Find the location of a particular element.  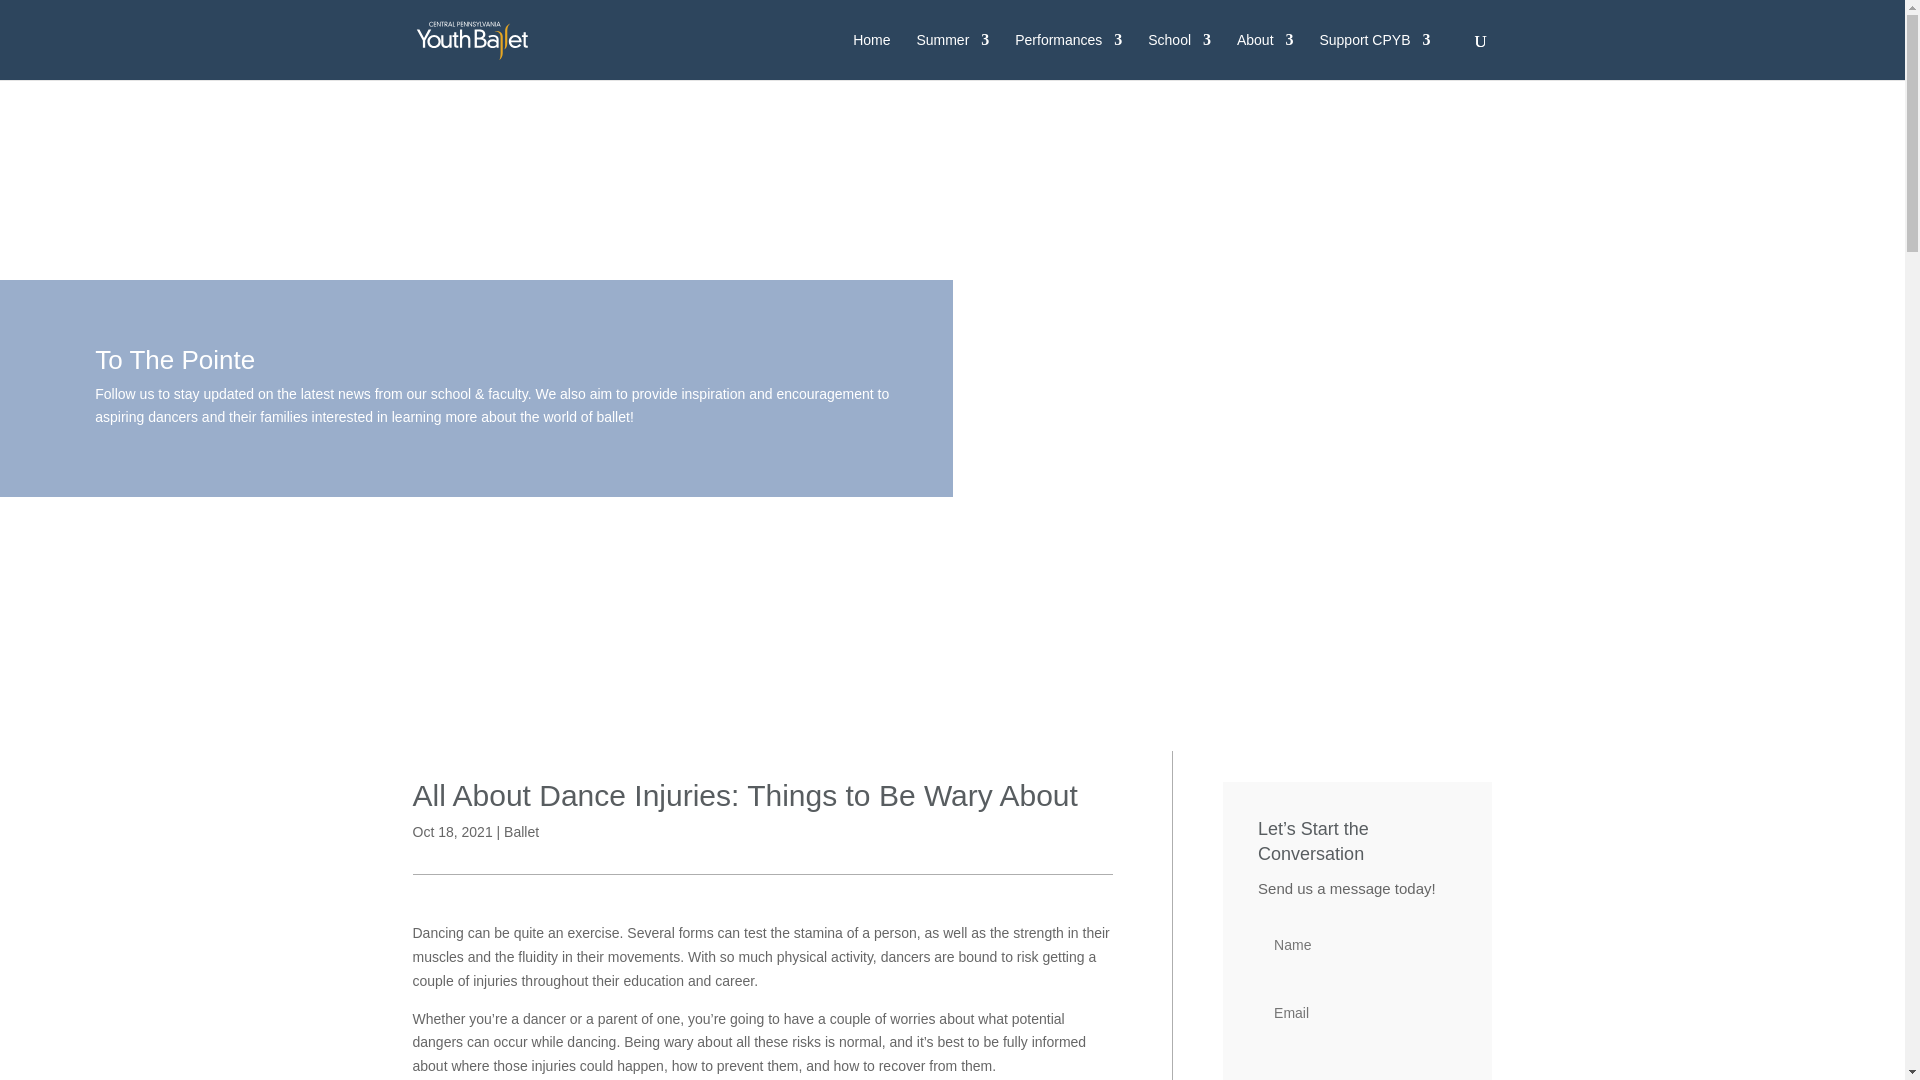

Support CPYB is located at coordinates (1374, 56).